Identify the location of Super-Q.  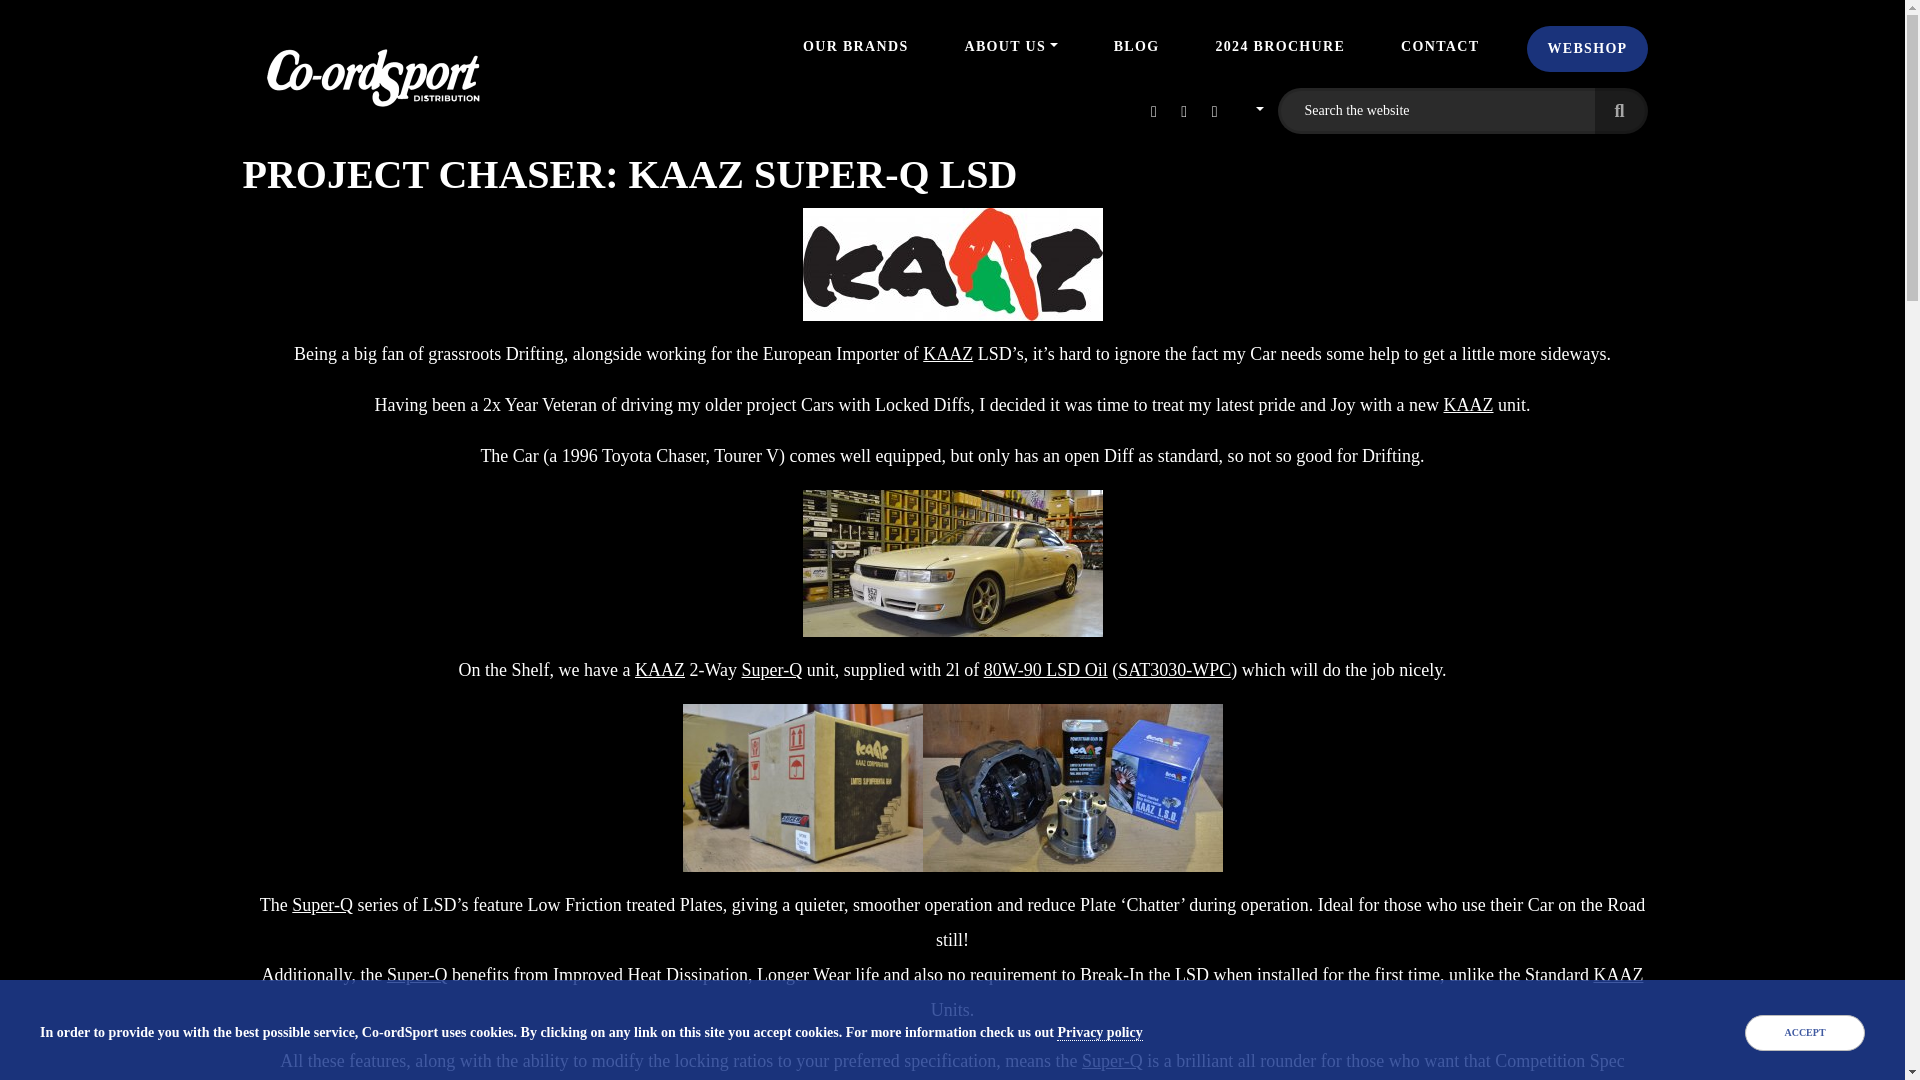
(1112, 1060).